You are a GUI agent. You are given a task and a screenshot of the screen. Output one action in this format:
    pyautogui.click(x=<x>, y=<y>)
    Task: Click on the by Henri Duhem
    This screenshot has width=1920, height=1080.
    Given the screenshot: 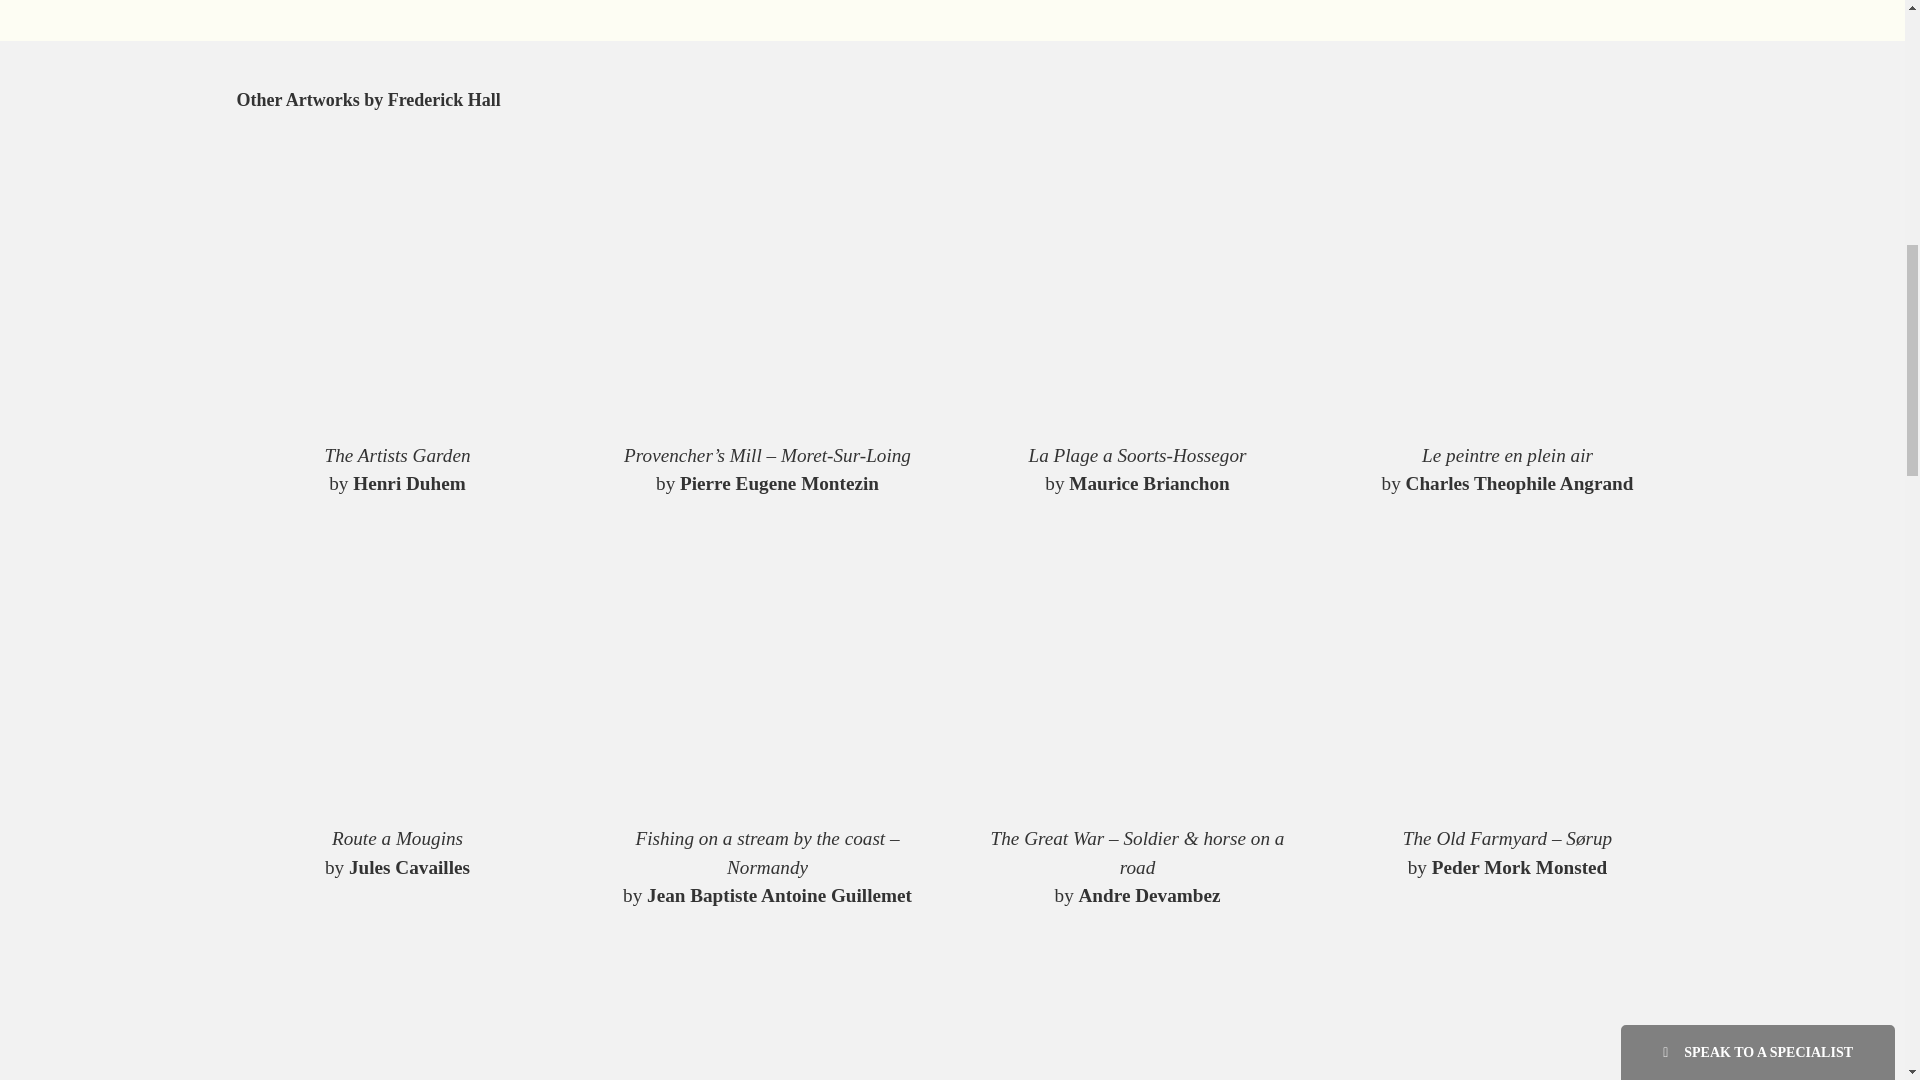 What is the action you would take?
    pyautogui.click(x=397, y=484)
    